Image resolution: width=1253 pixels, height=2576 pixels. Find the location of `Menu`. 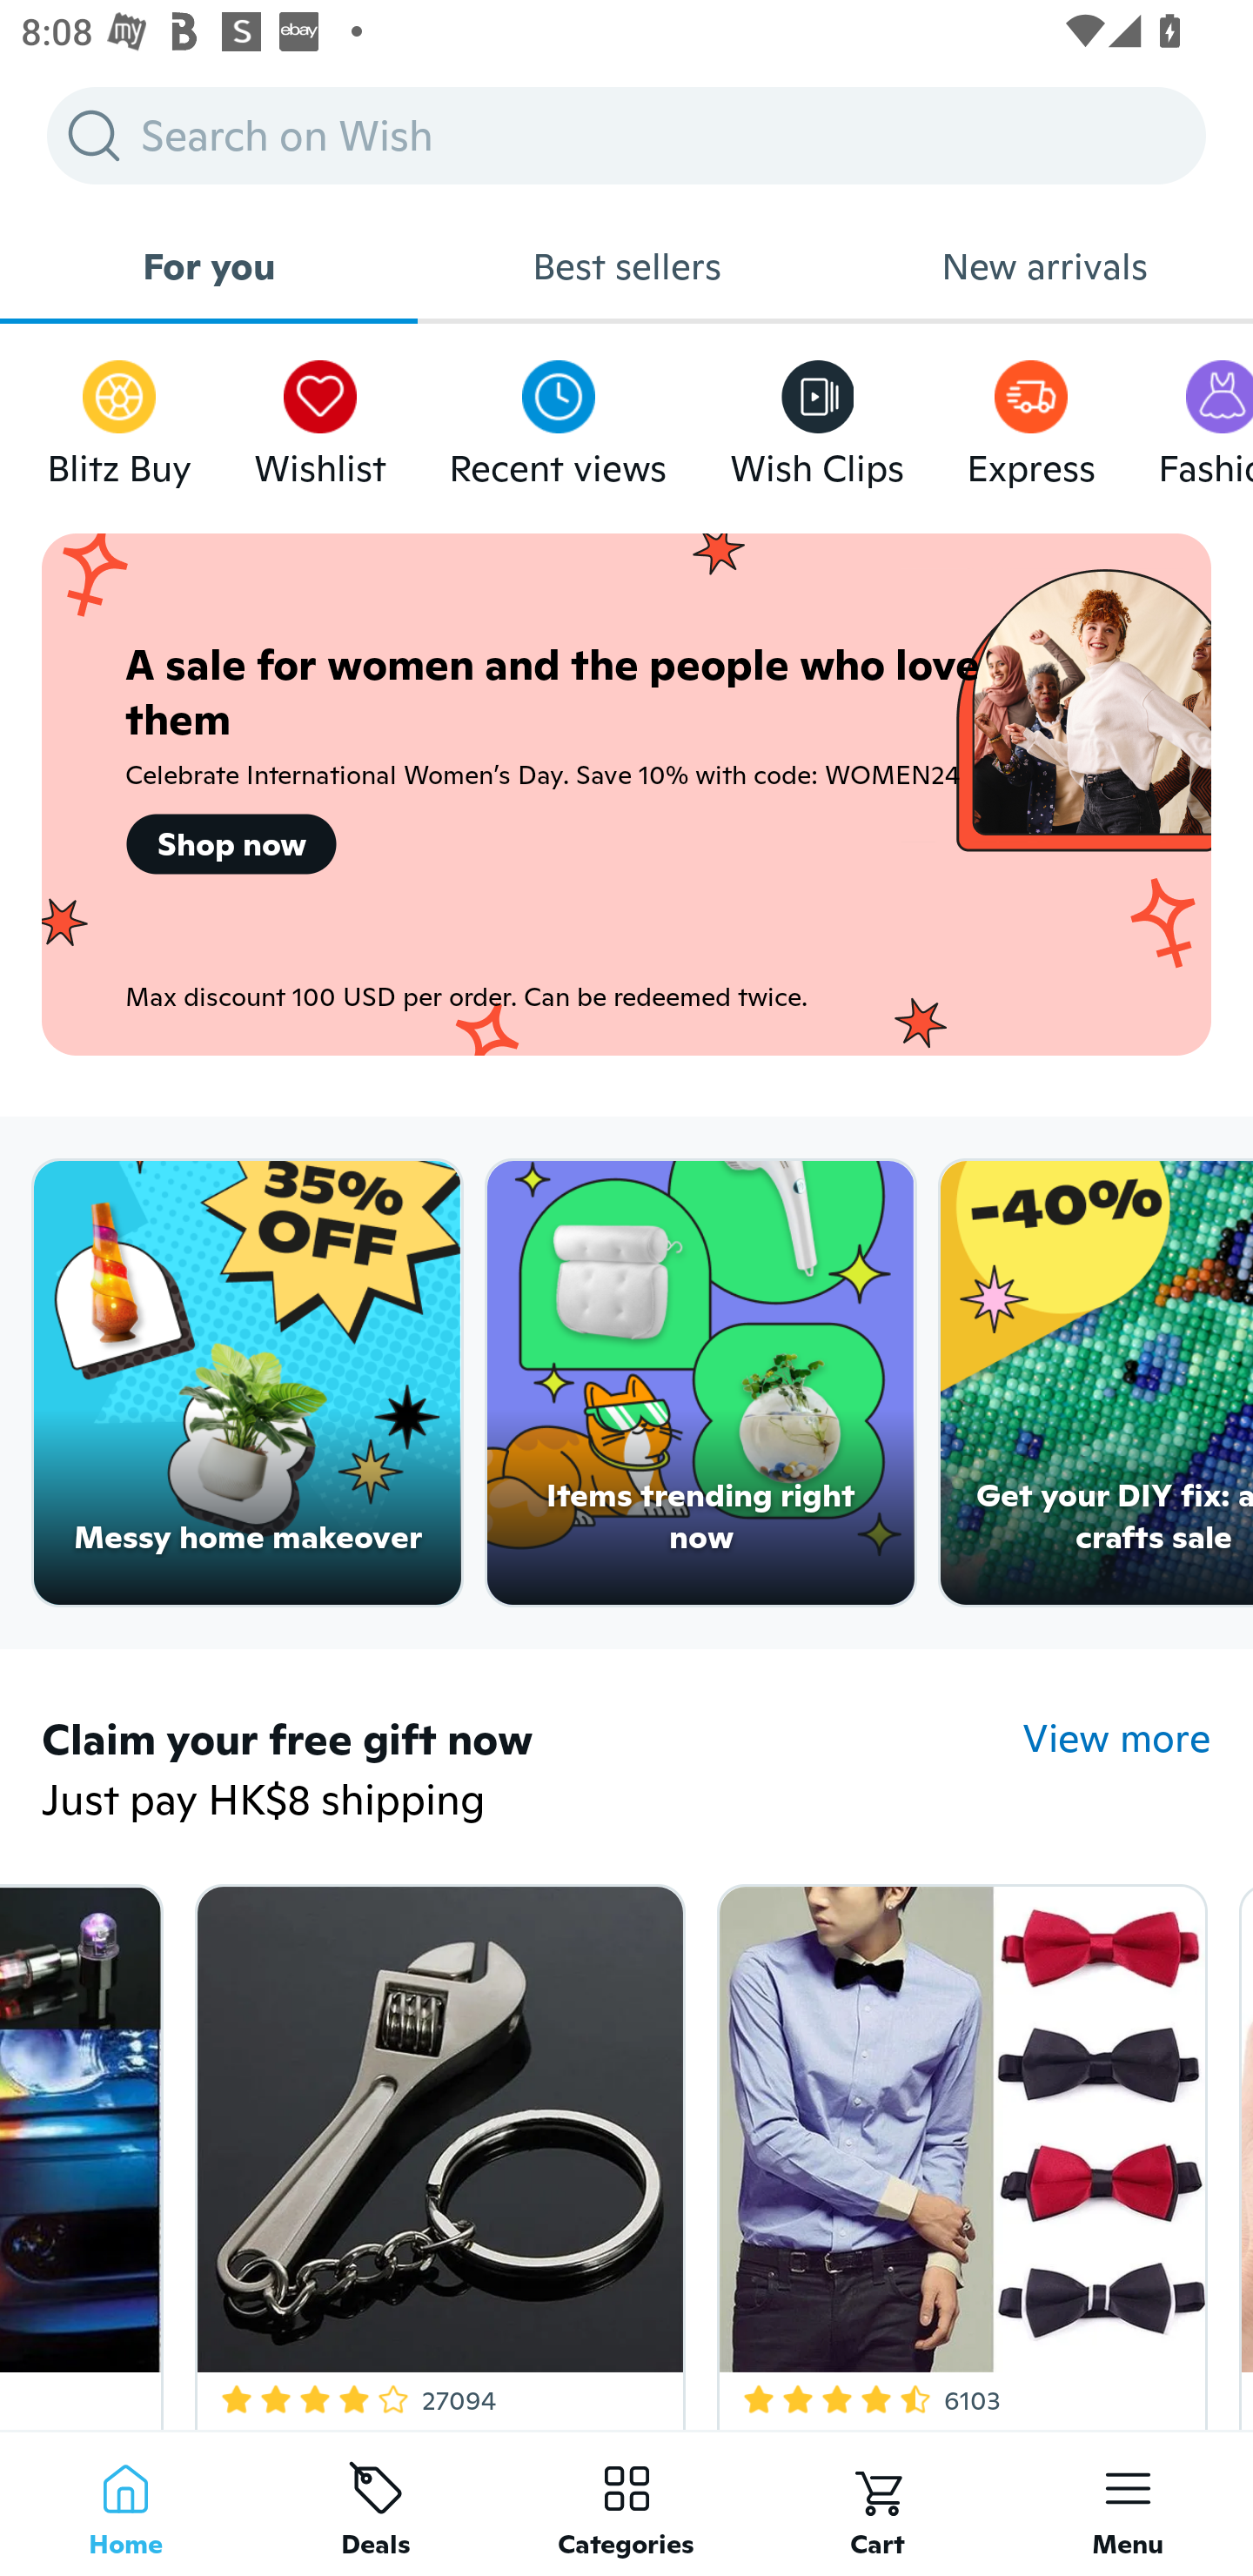

Menu is located at coordinates (1128, 2503).